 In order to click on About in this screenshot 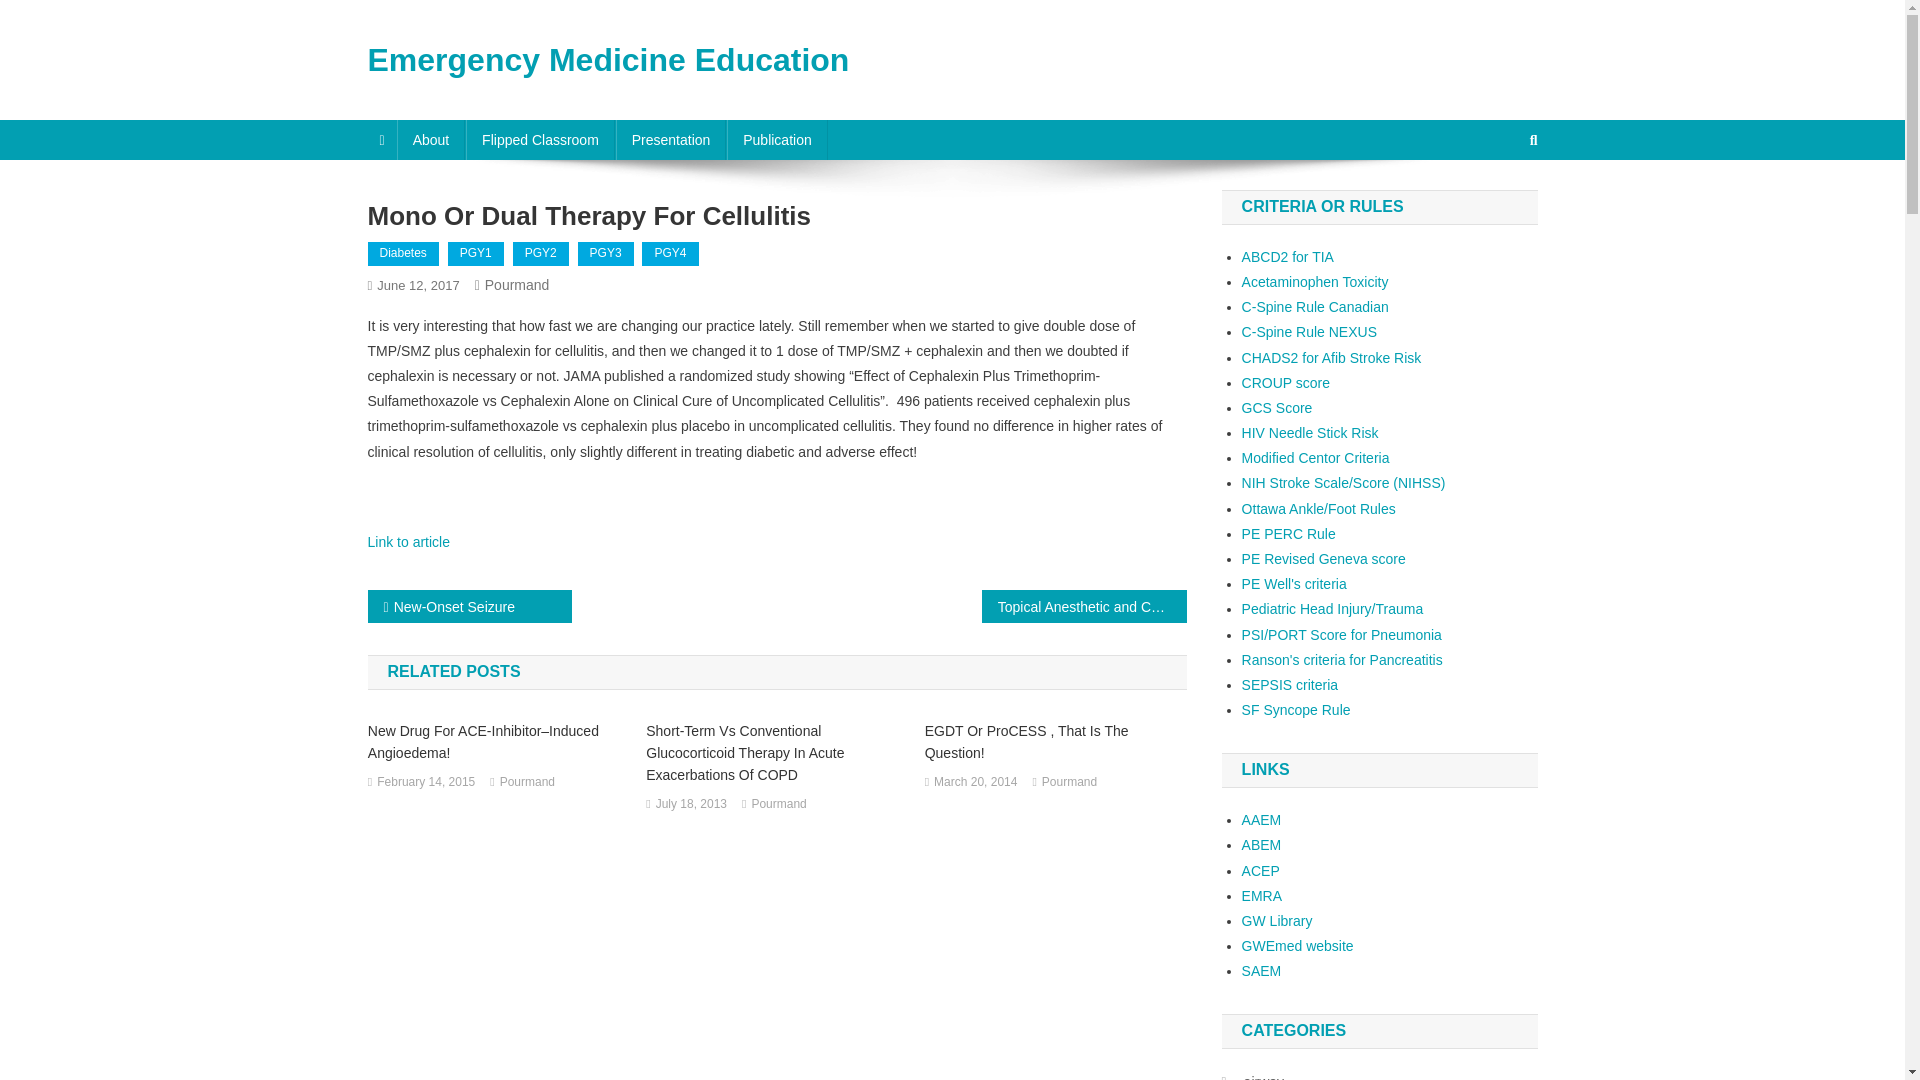, I will do `click(432, 139)`.